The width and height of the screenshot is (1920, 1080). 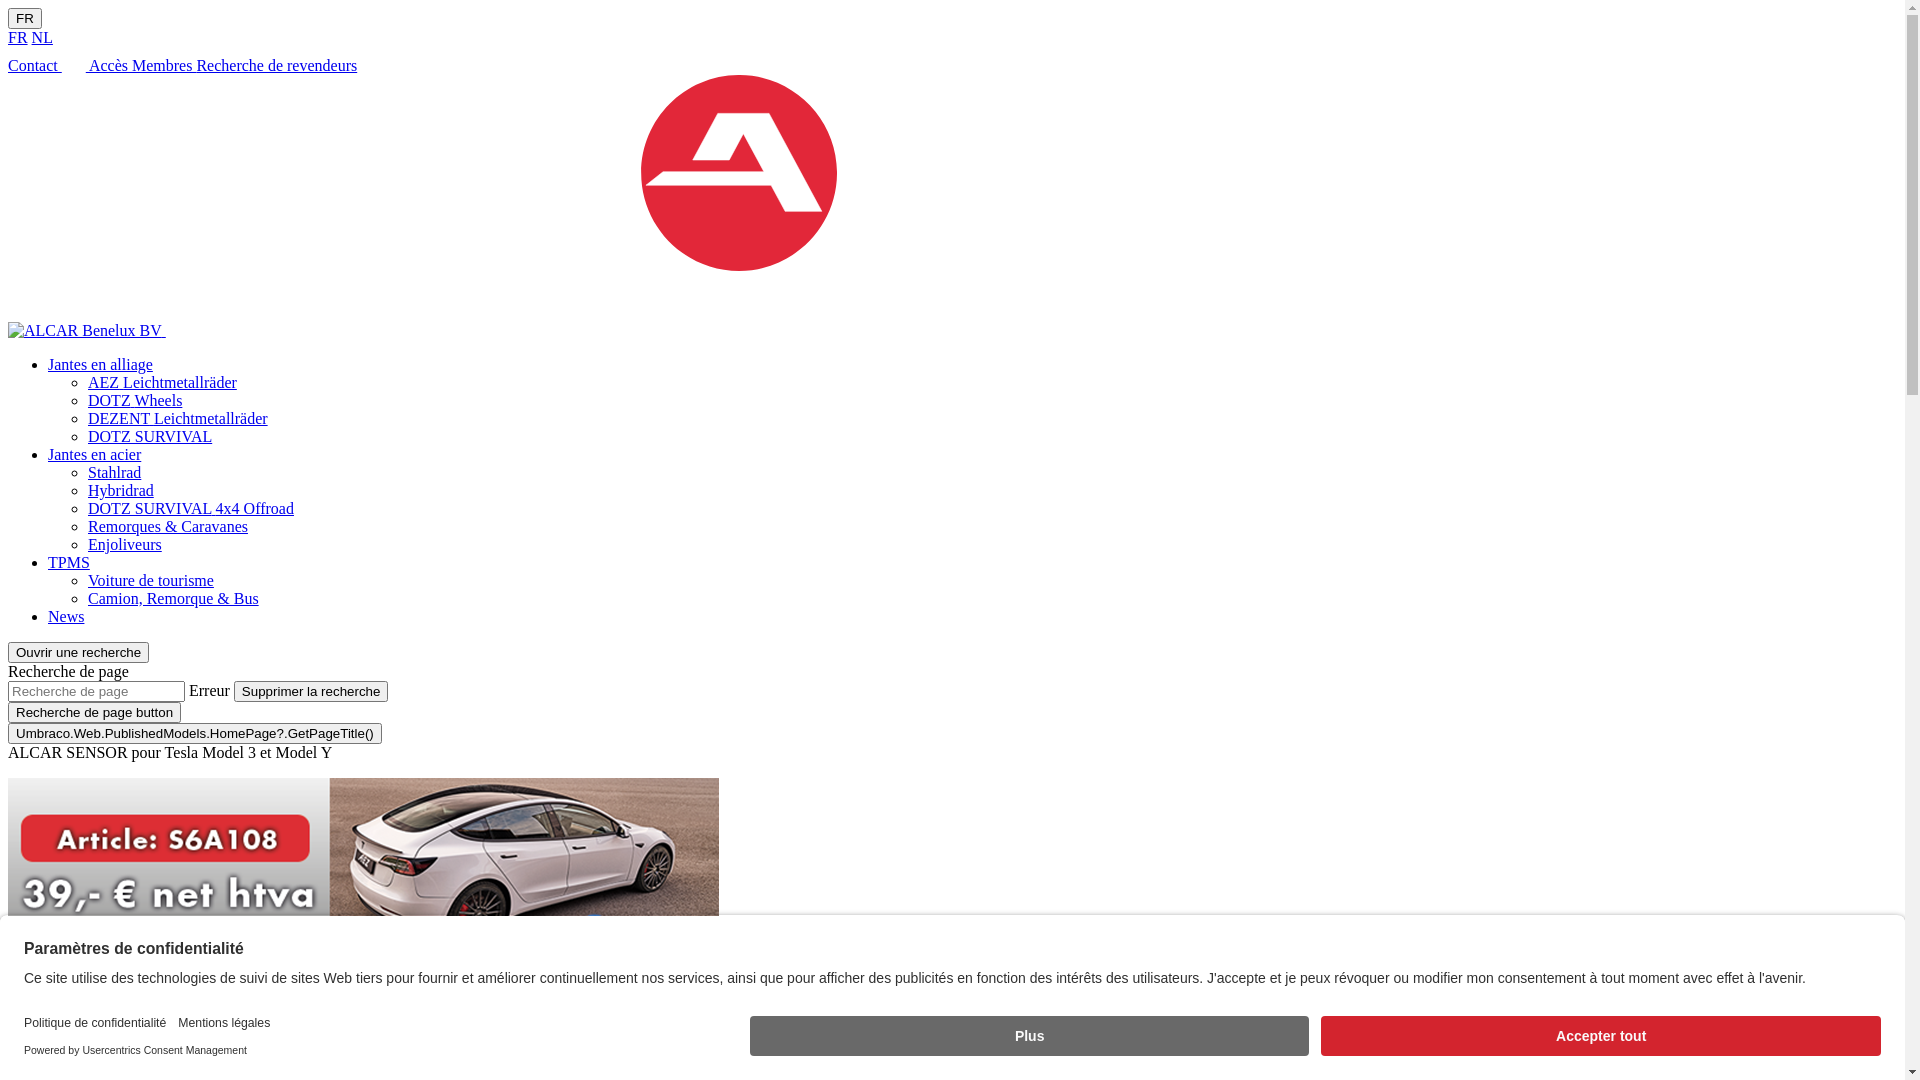 I want to click on News, so click(x=66, y=616).